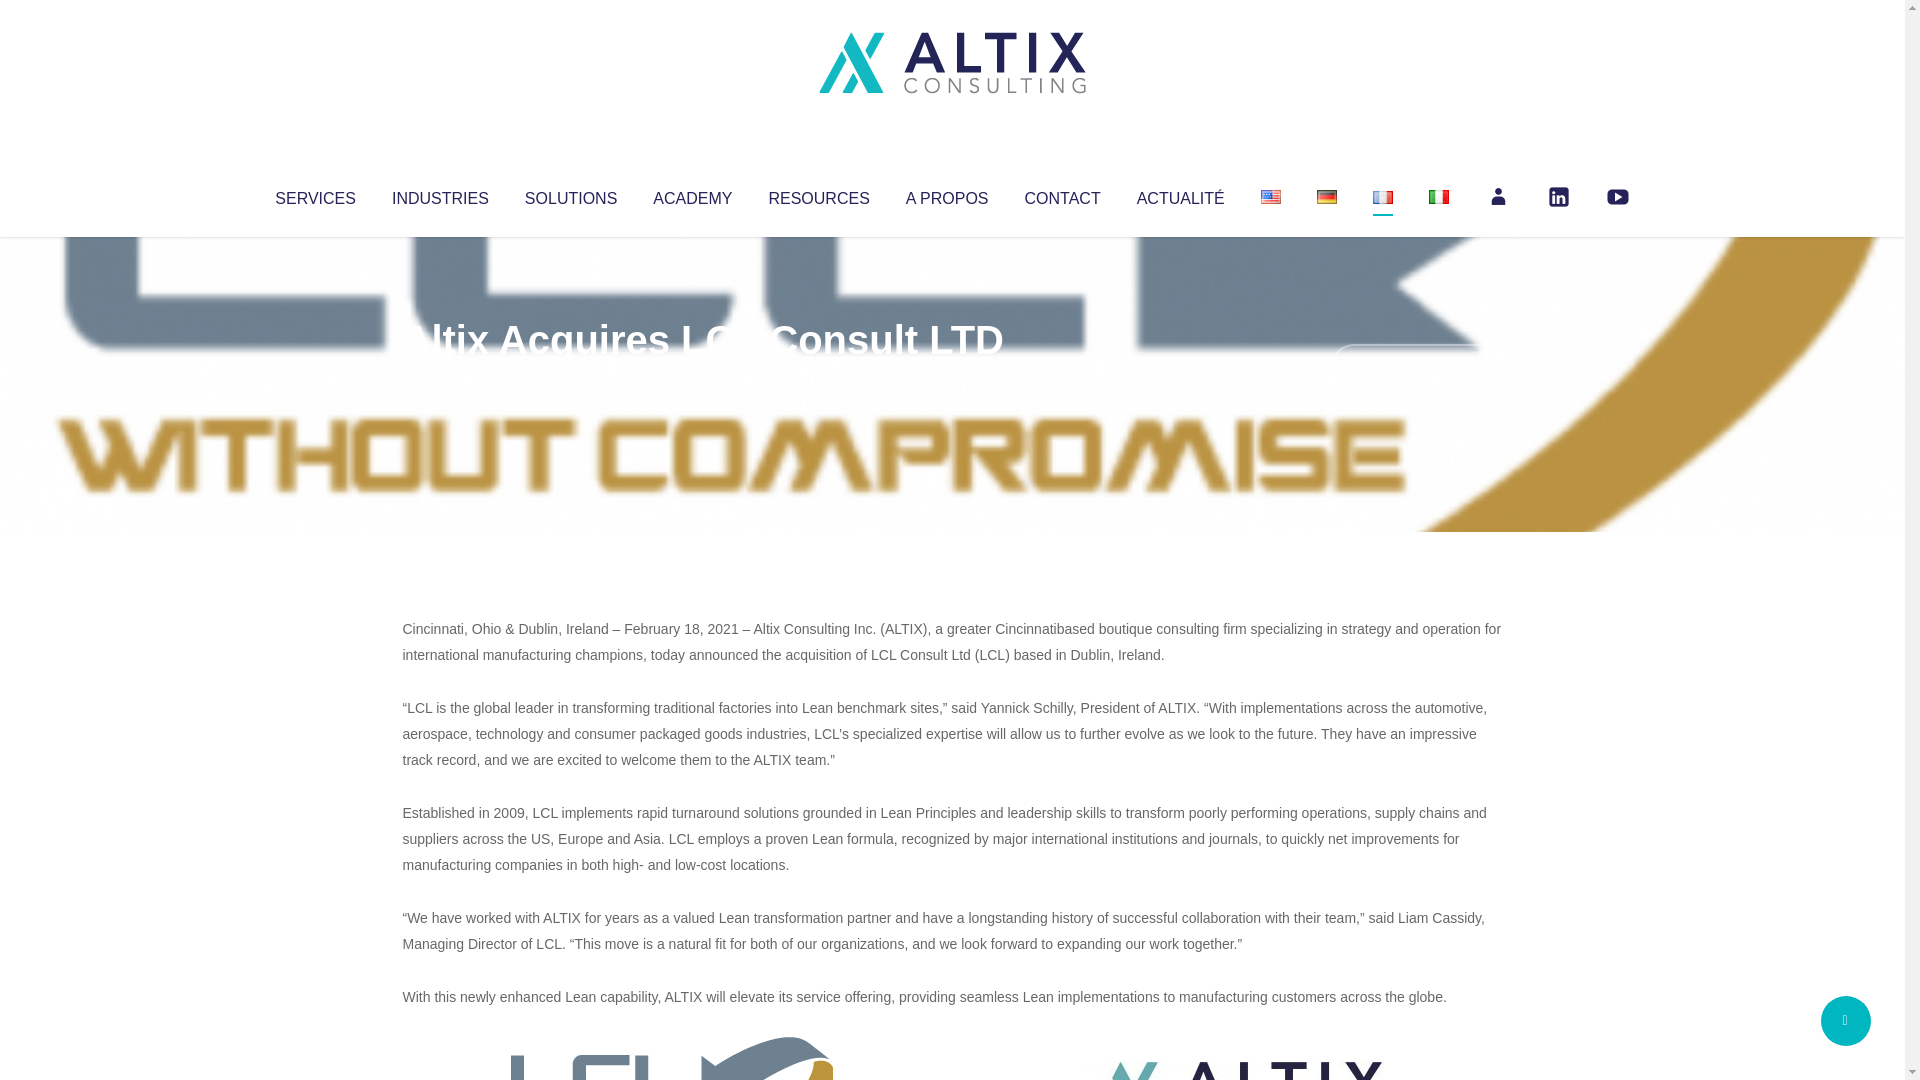 This screenshot has width=1920, height=1080. Describe the element at coordinates (692, 194) in the screenshot. I see `ACADEMY` at that location.